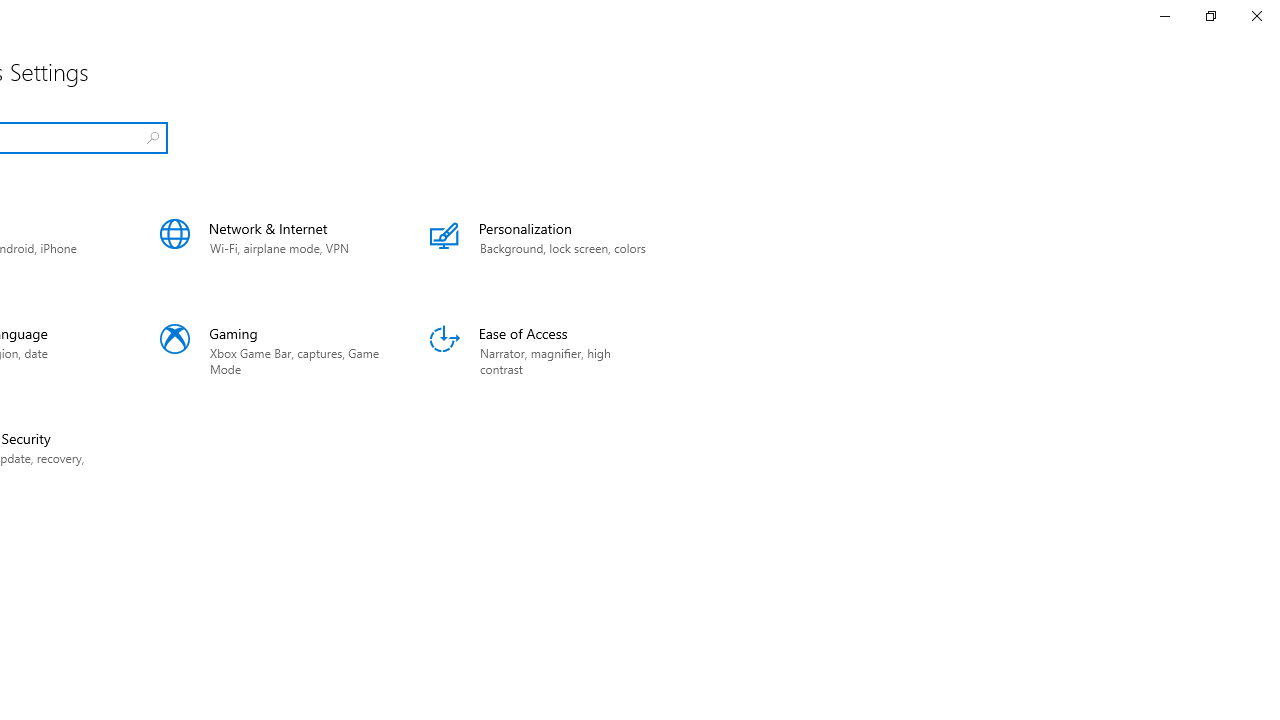 The height and width of the screenshot is (720, 1280). Describe the element at coordinates (1210, 16) in the screenshot. I see `Restore Settings` at that location.